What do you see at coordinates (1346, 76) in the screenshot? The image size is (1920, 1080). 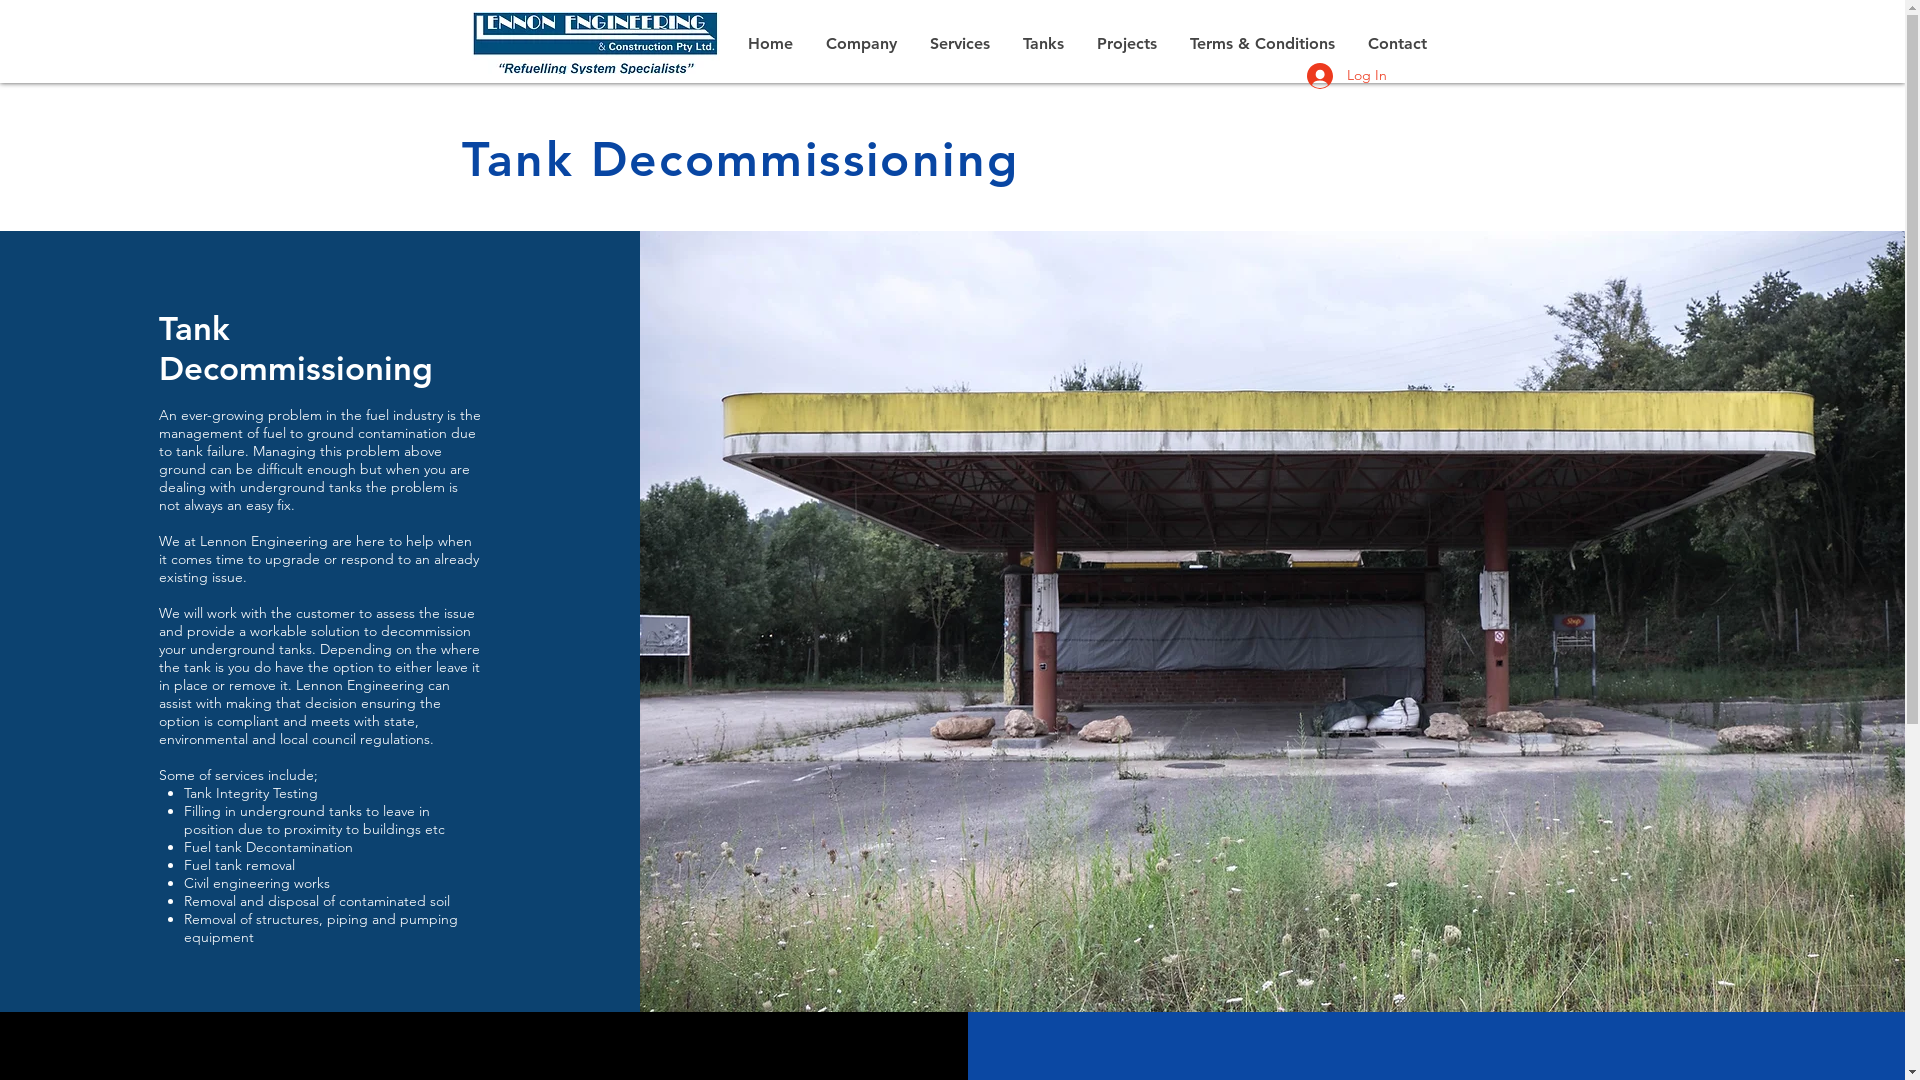 I see `Log In` at bounding box center [1346, 76].